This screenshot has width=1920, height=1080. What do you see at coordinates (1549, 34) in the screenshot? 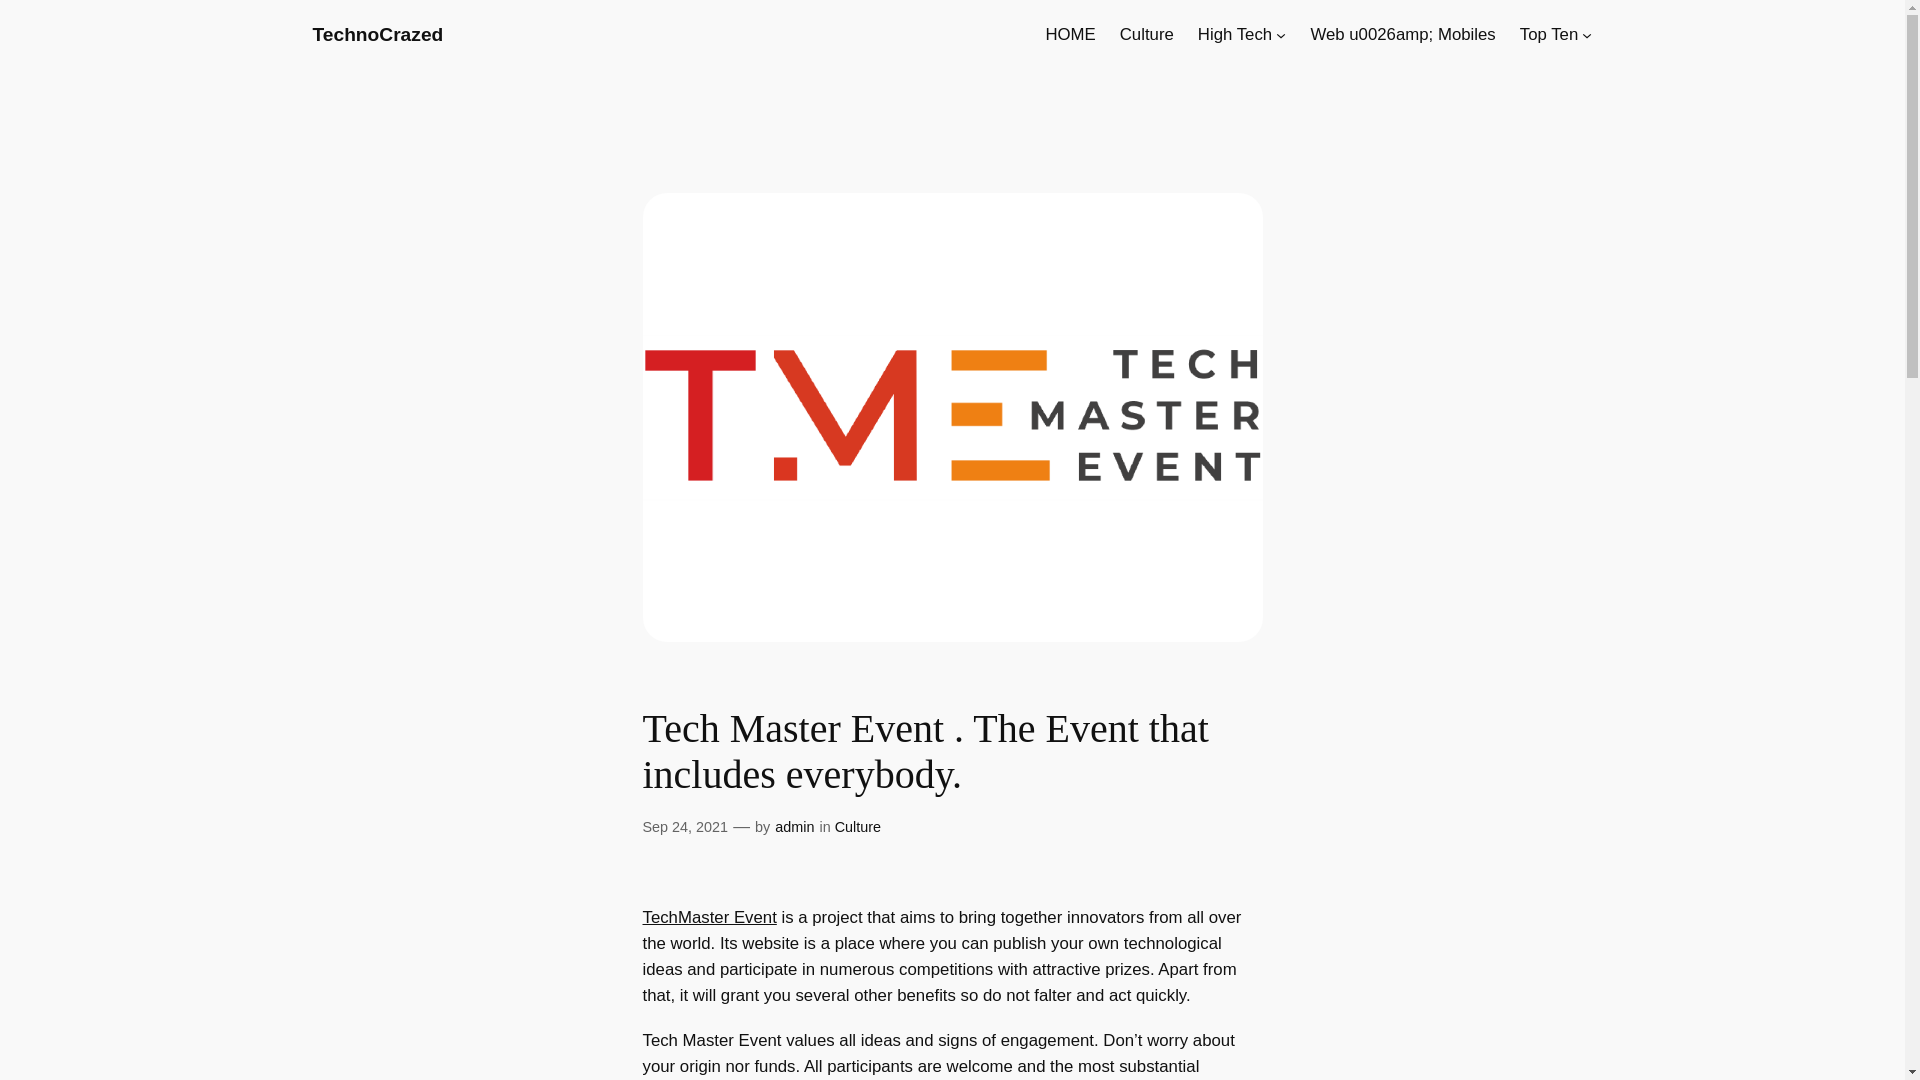
I see `Top Ten` at bounding box center [1549, 34].